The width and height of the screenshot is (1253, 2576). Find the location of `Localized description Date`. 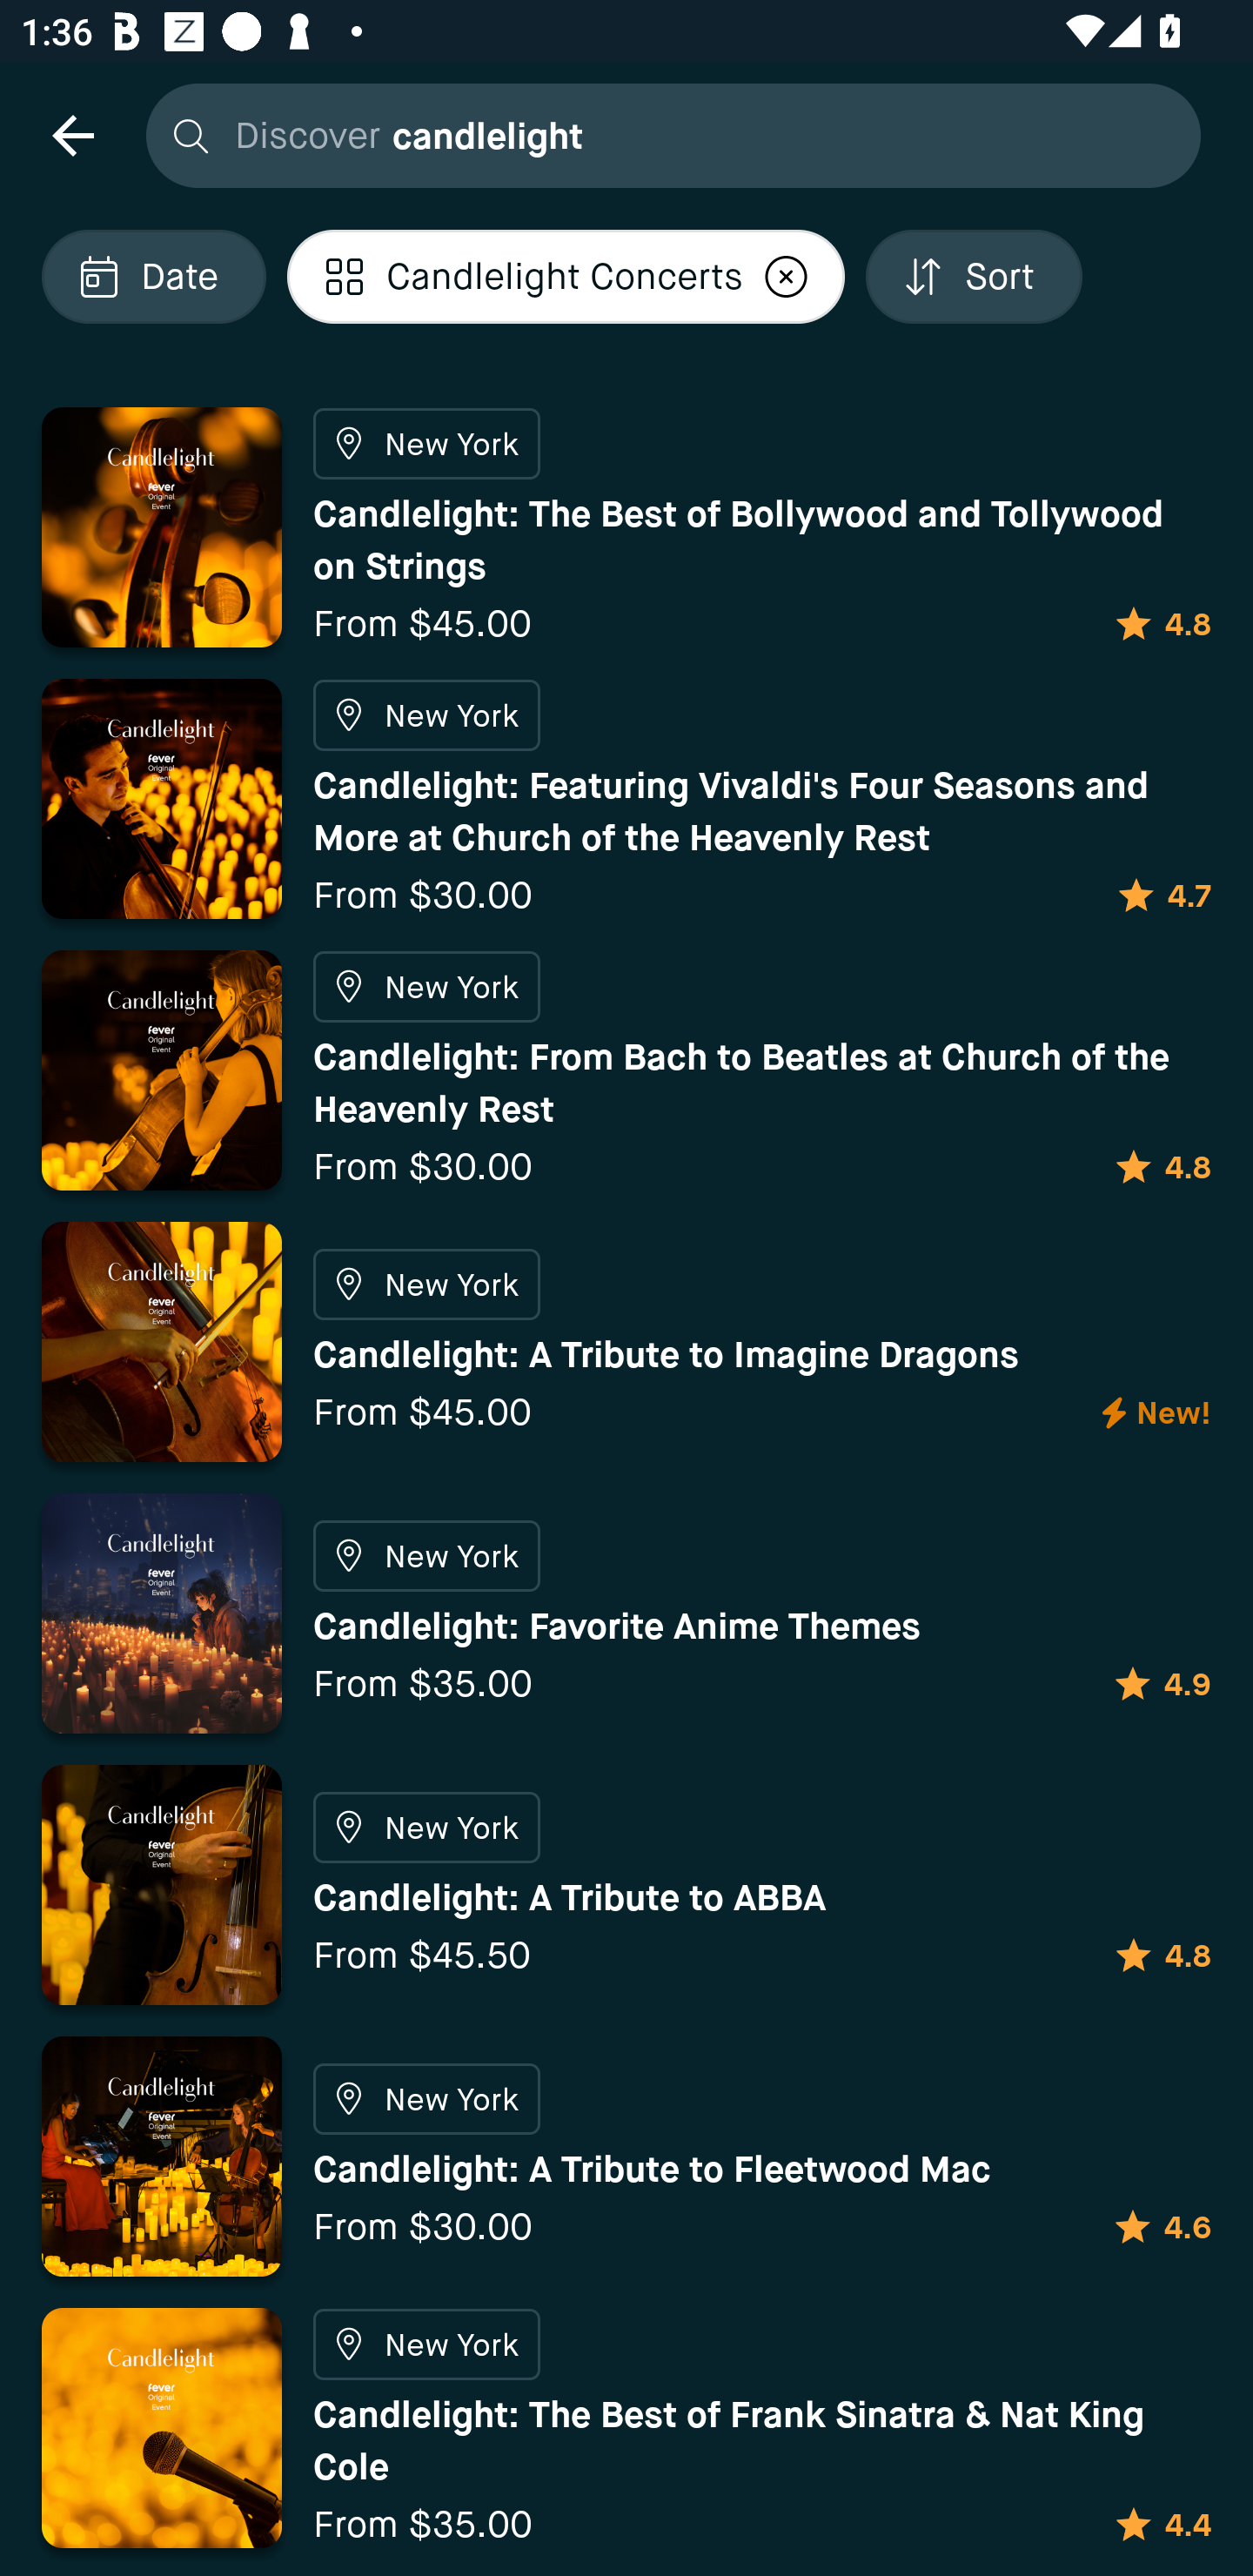

Localized description Date is located at coordinates (153, 277).